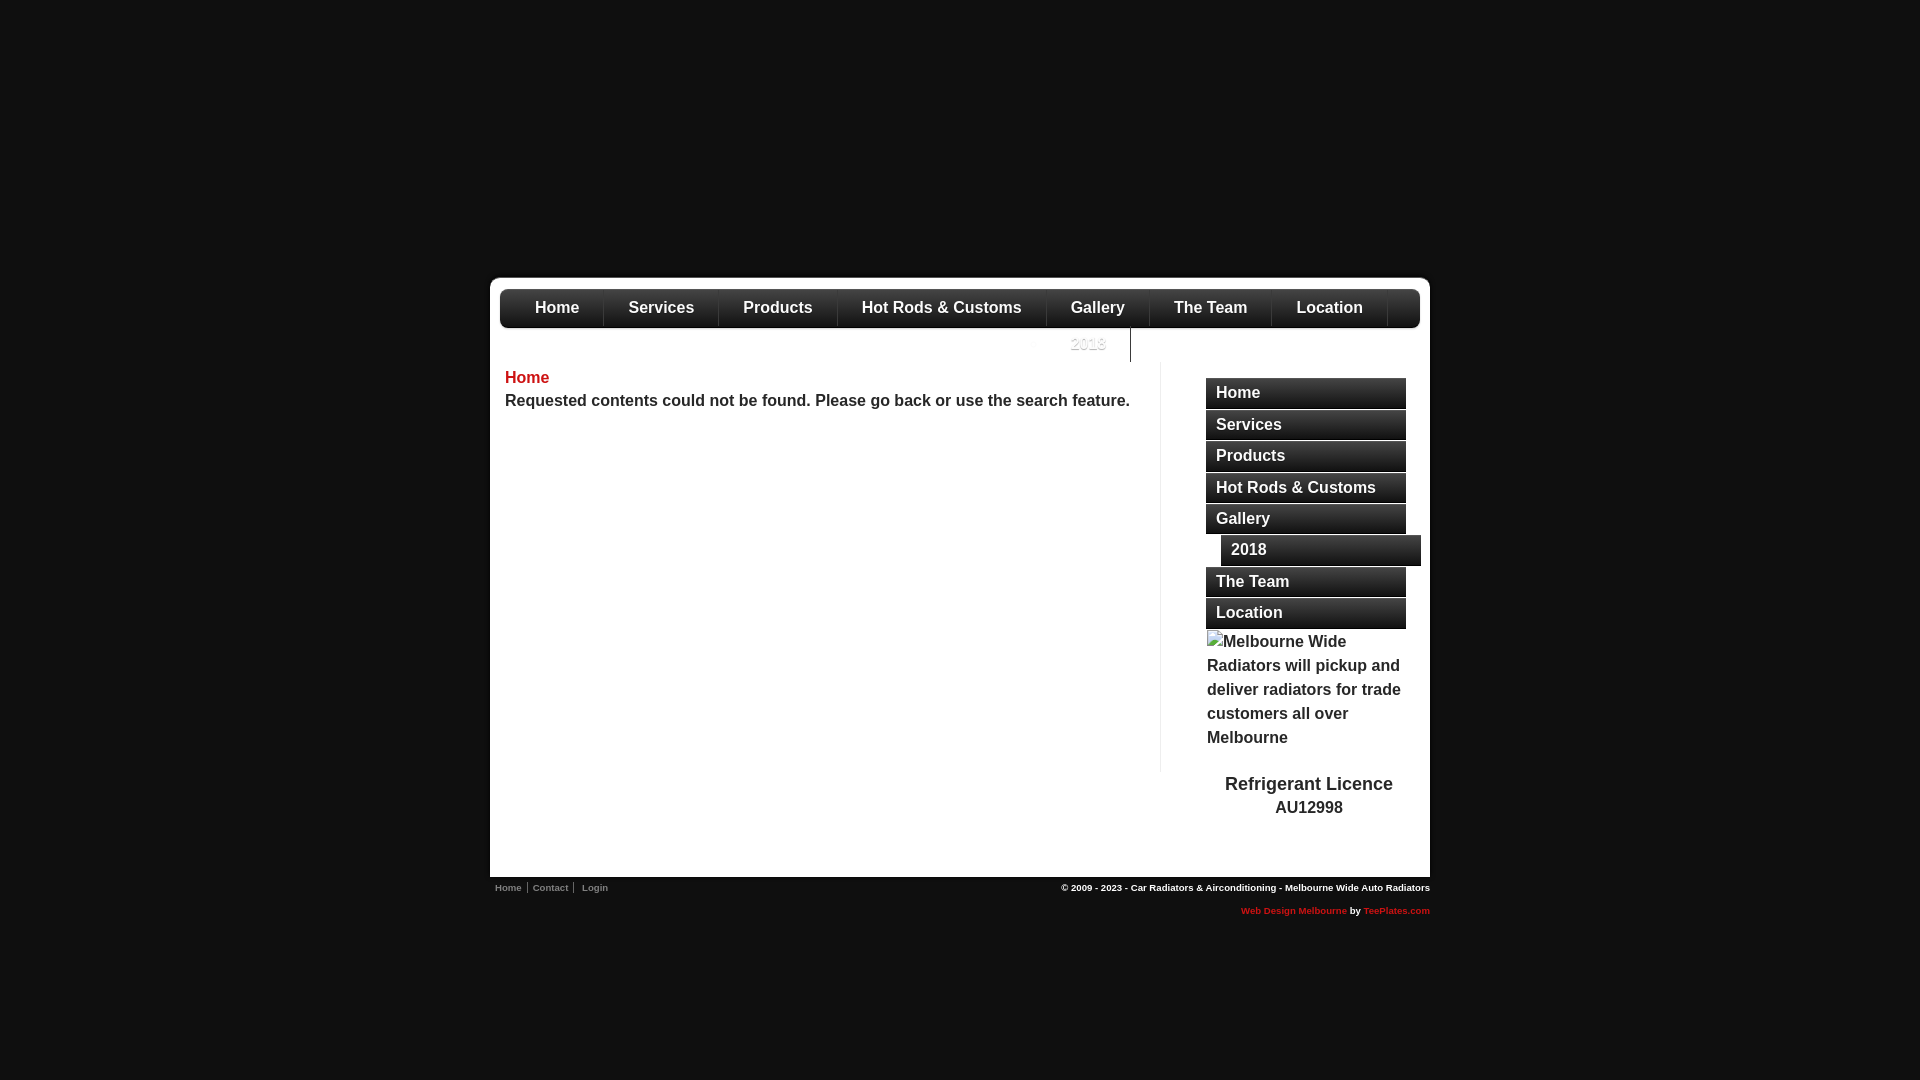 This screenshot has height=1080, width=1920. What do you see at coordinates (1397, 910) in the screenshot?
I see `TeePlates.com` at bounding box center [1397, 910].